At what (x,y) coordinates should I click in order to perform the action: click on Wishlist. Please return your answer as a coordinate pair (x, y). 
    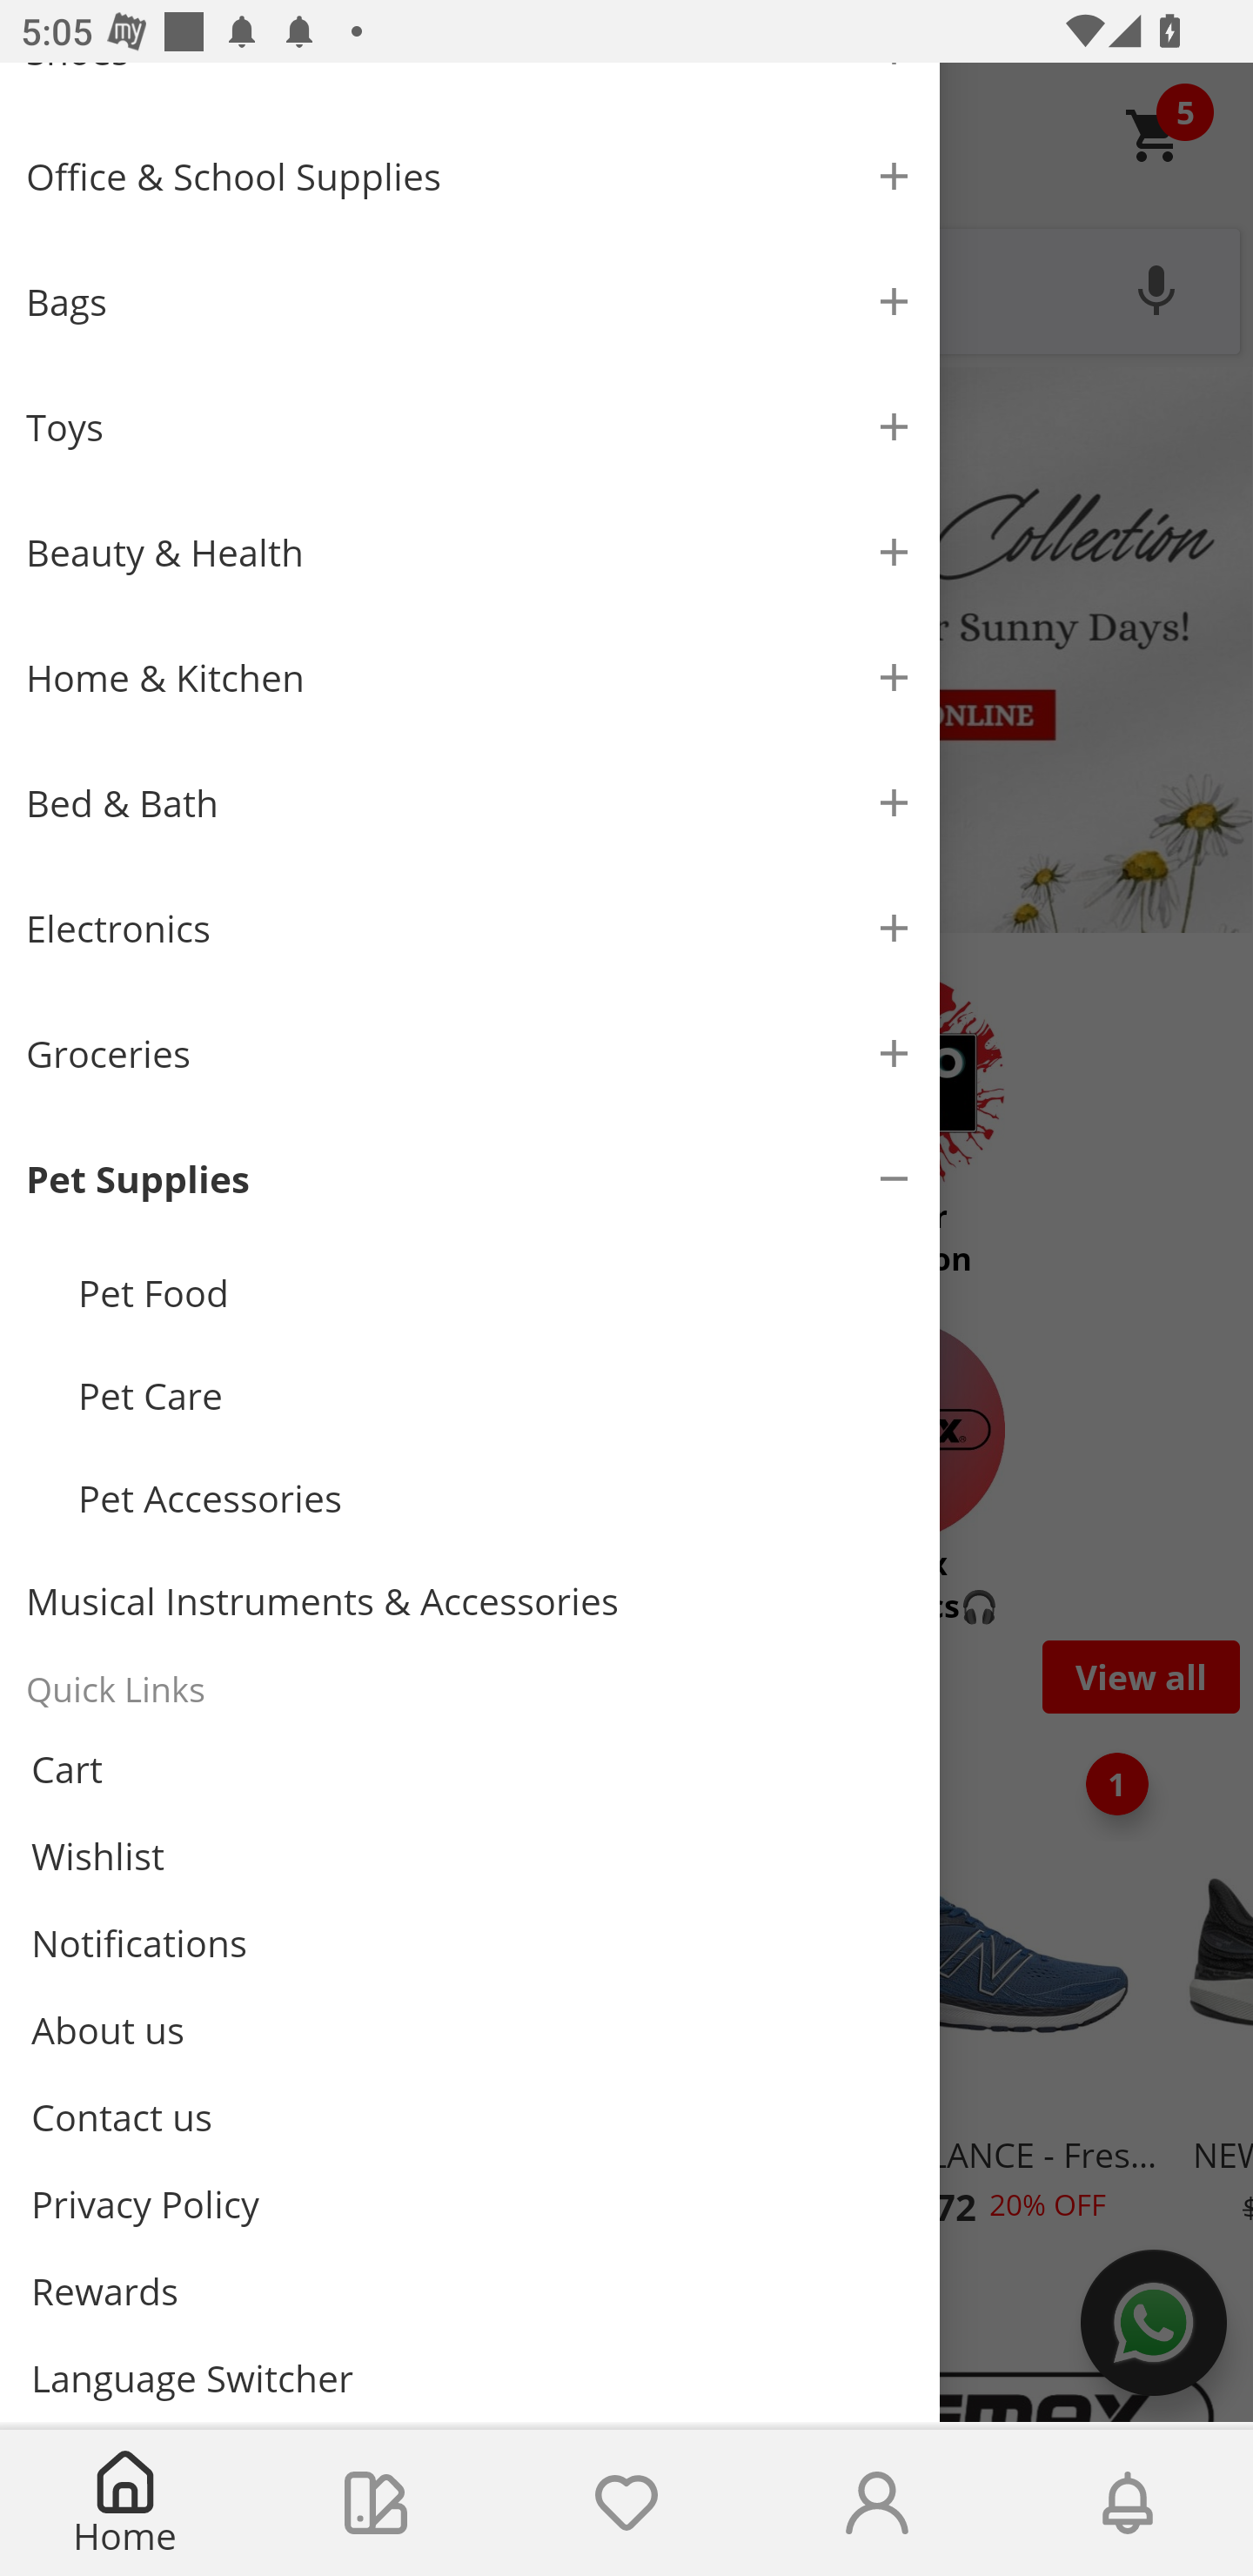
    Looking at the image, I should click on (470, 1857).